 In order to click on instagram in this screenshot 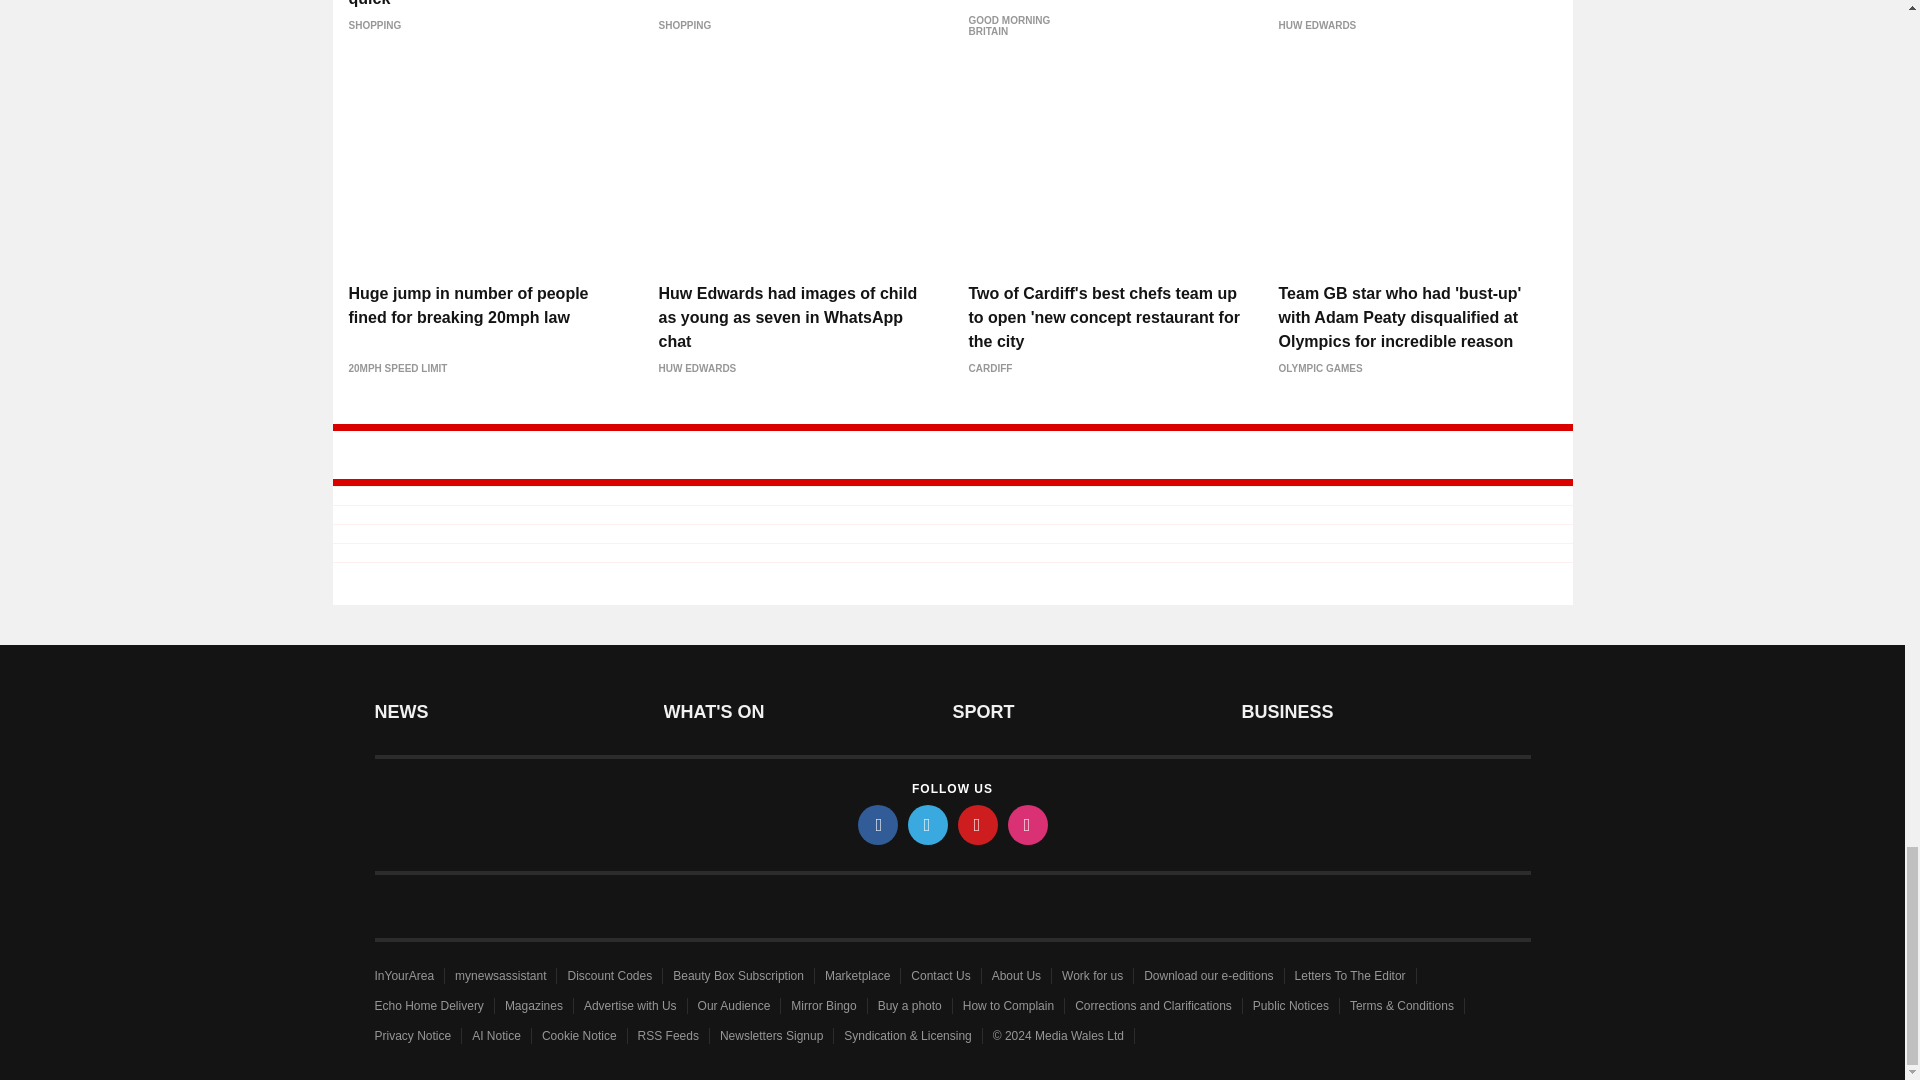, I will do `click(1028, 824)`.